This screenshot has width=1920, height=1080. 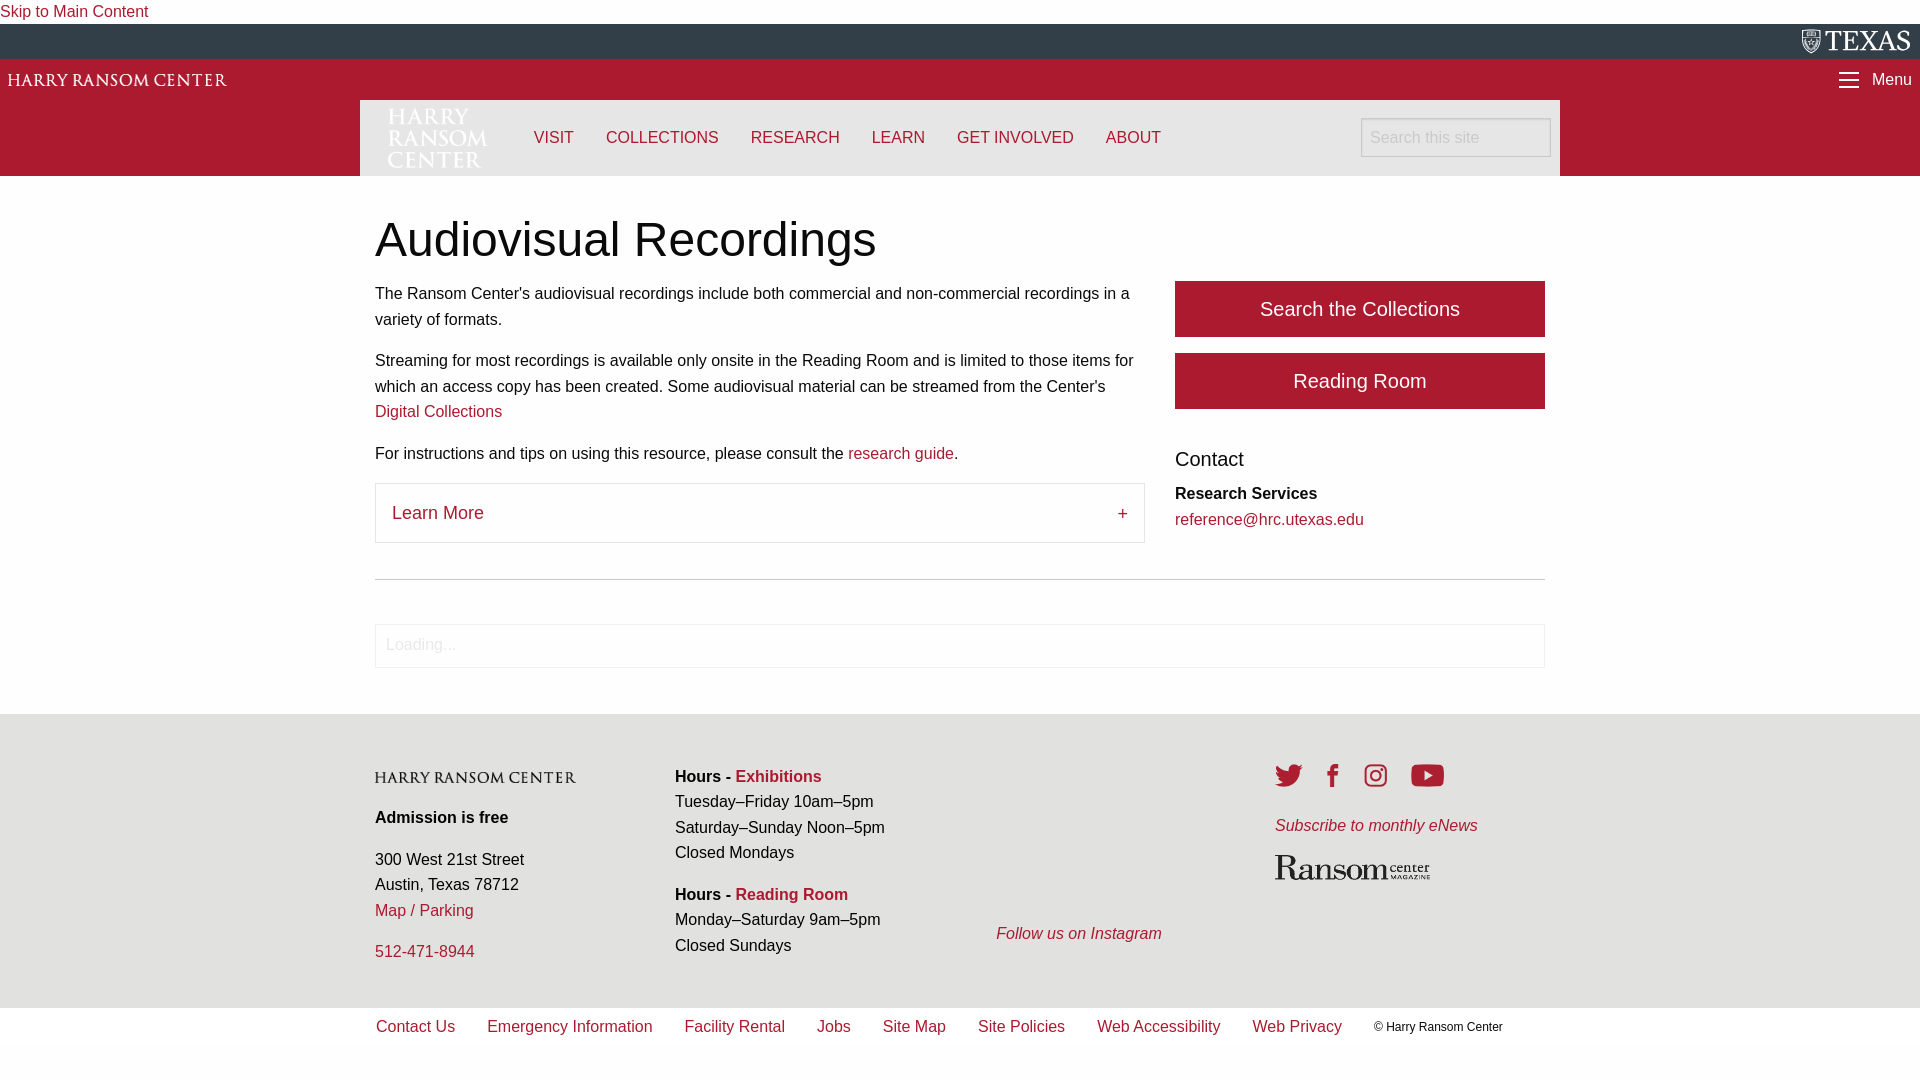 I want to click on University of Texas at Austin, so click(x=1856, y=42).